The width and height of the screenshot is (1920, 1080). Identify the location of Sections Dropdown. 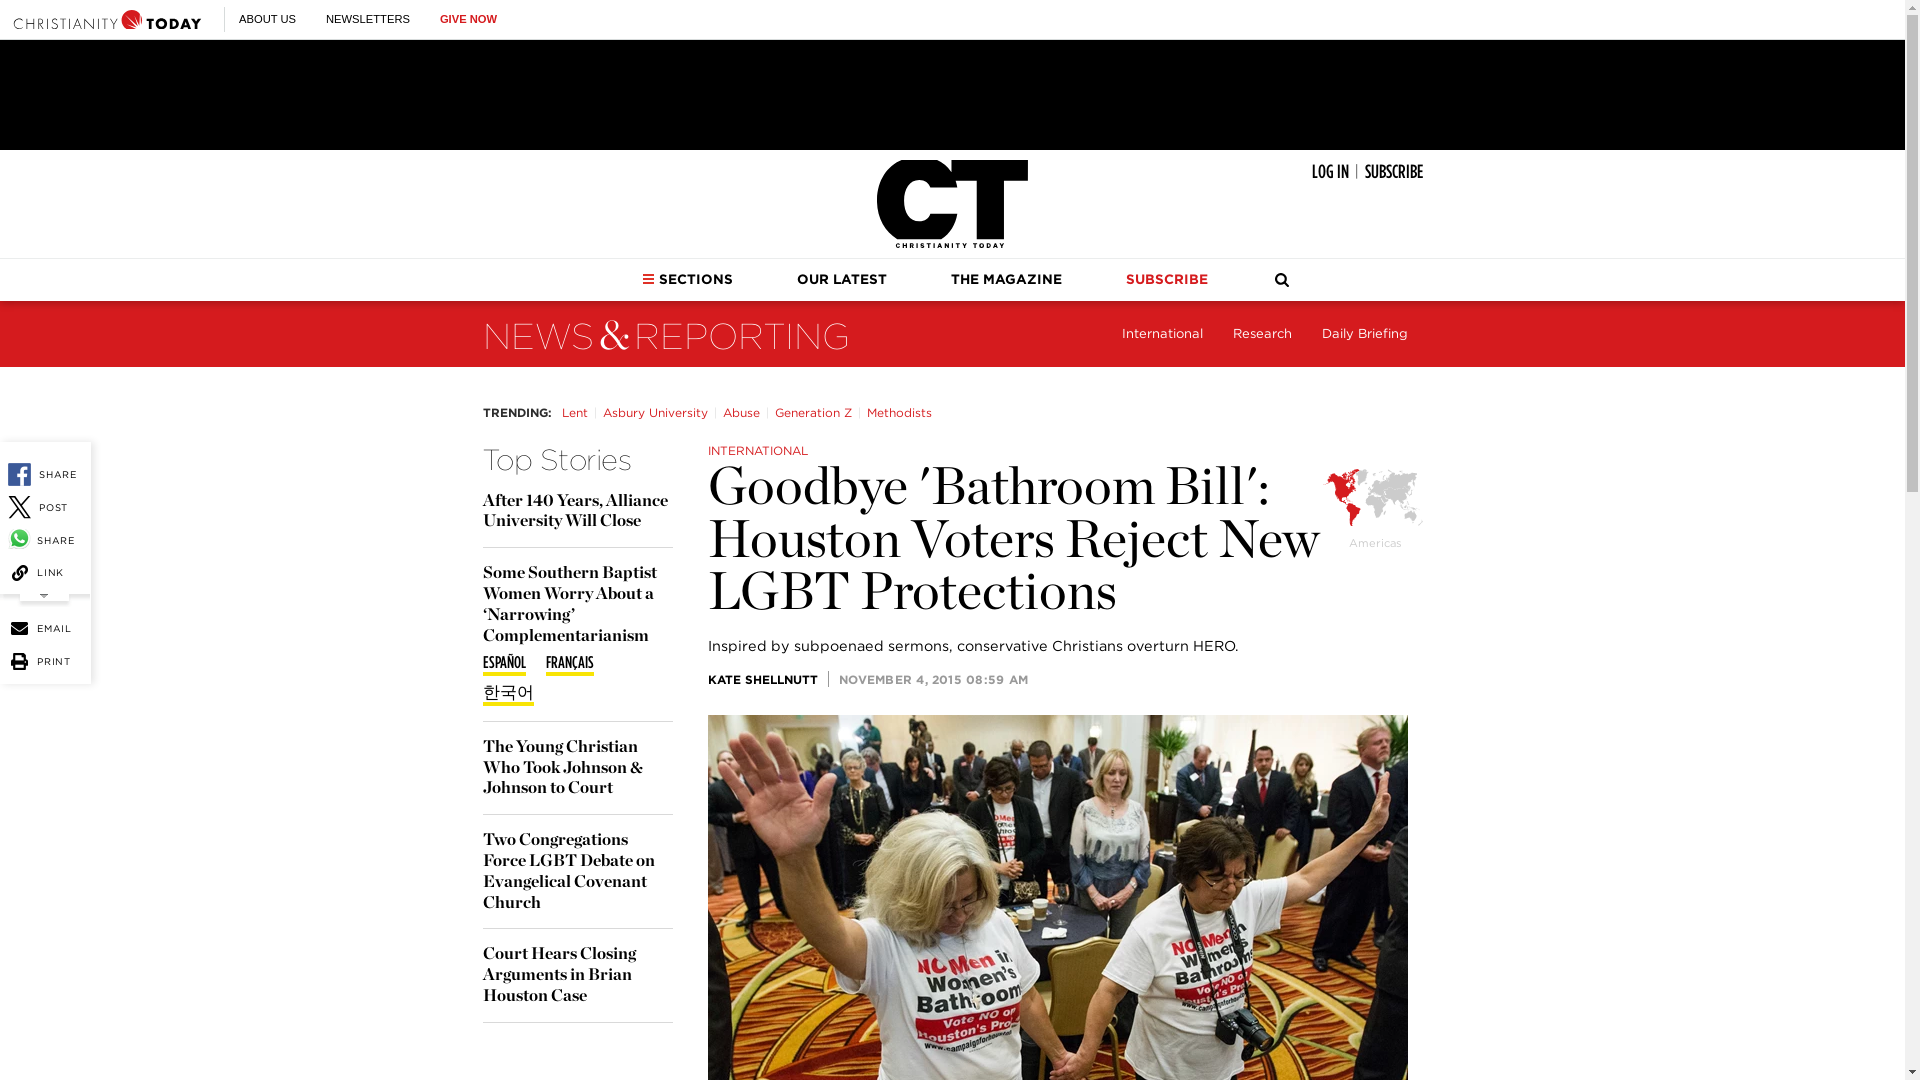
(648, 279).